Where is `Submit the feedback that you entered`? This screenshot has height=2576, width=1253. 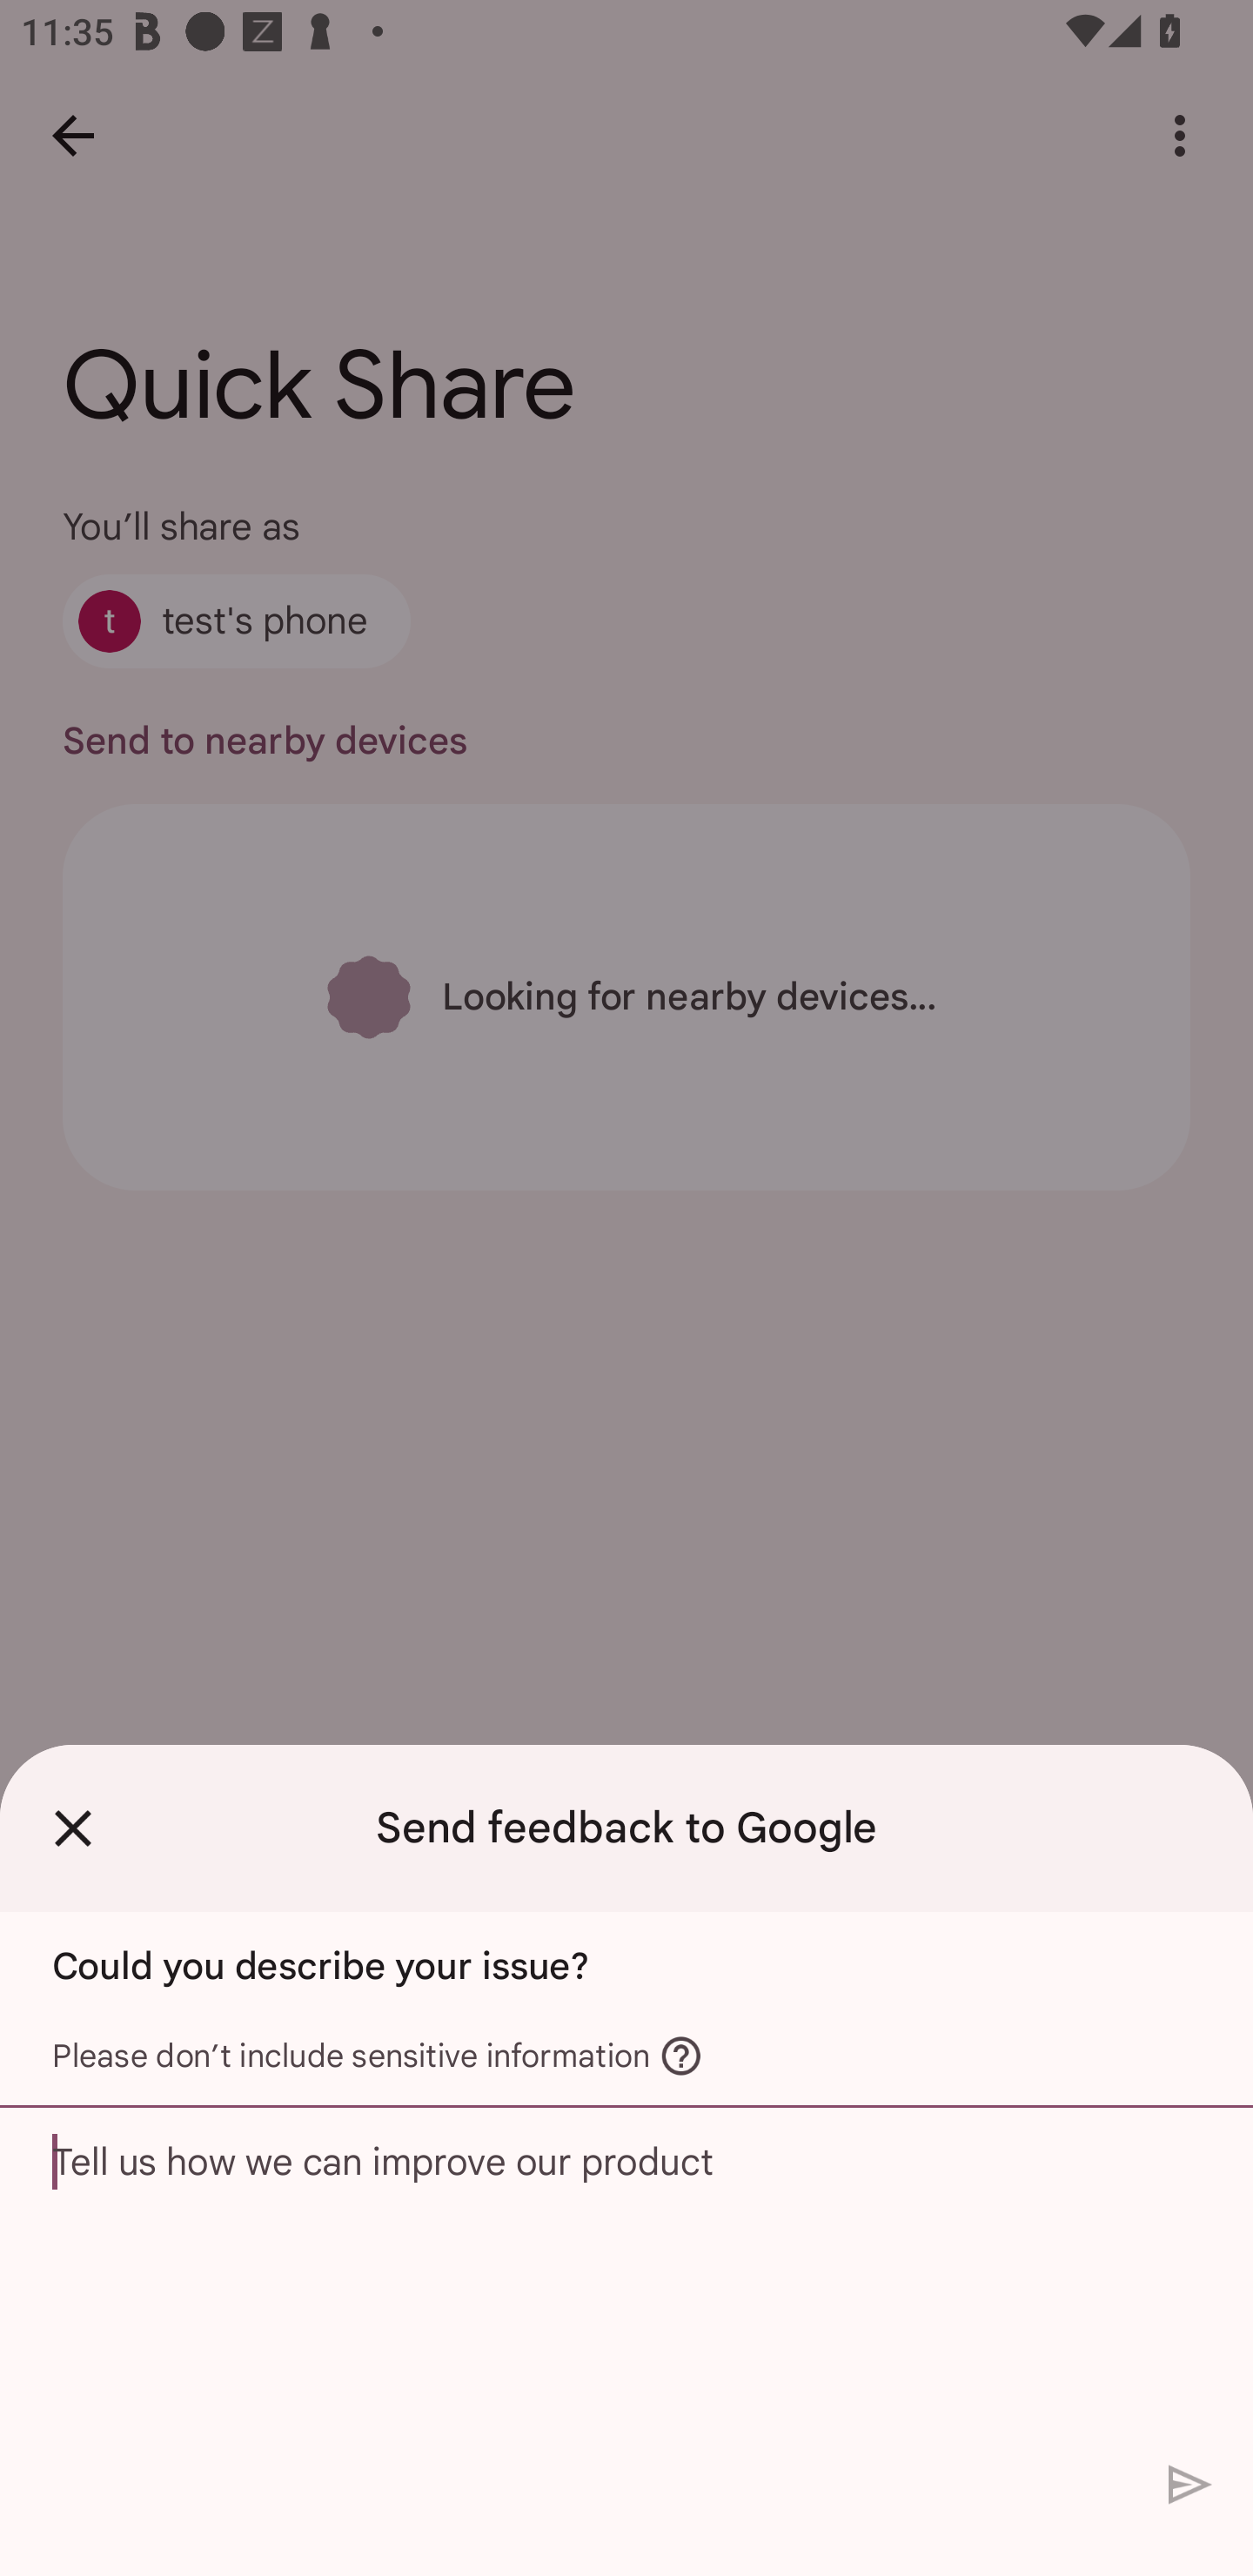
Submit the feedback that you entered is located at coordinates (1190, 2485).